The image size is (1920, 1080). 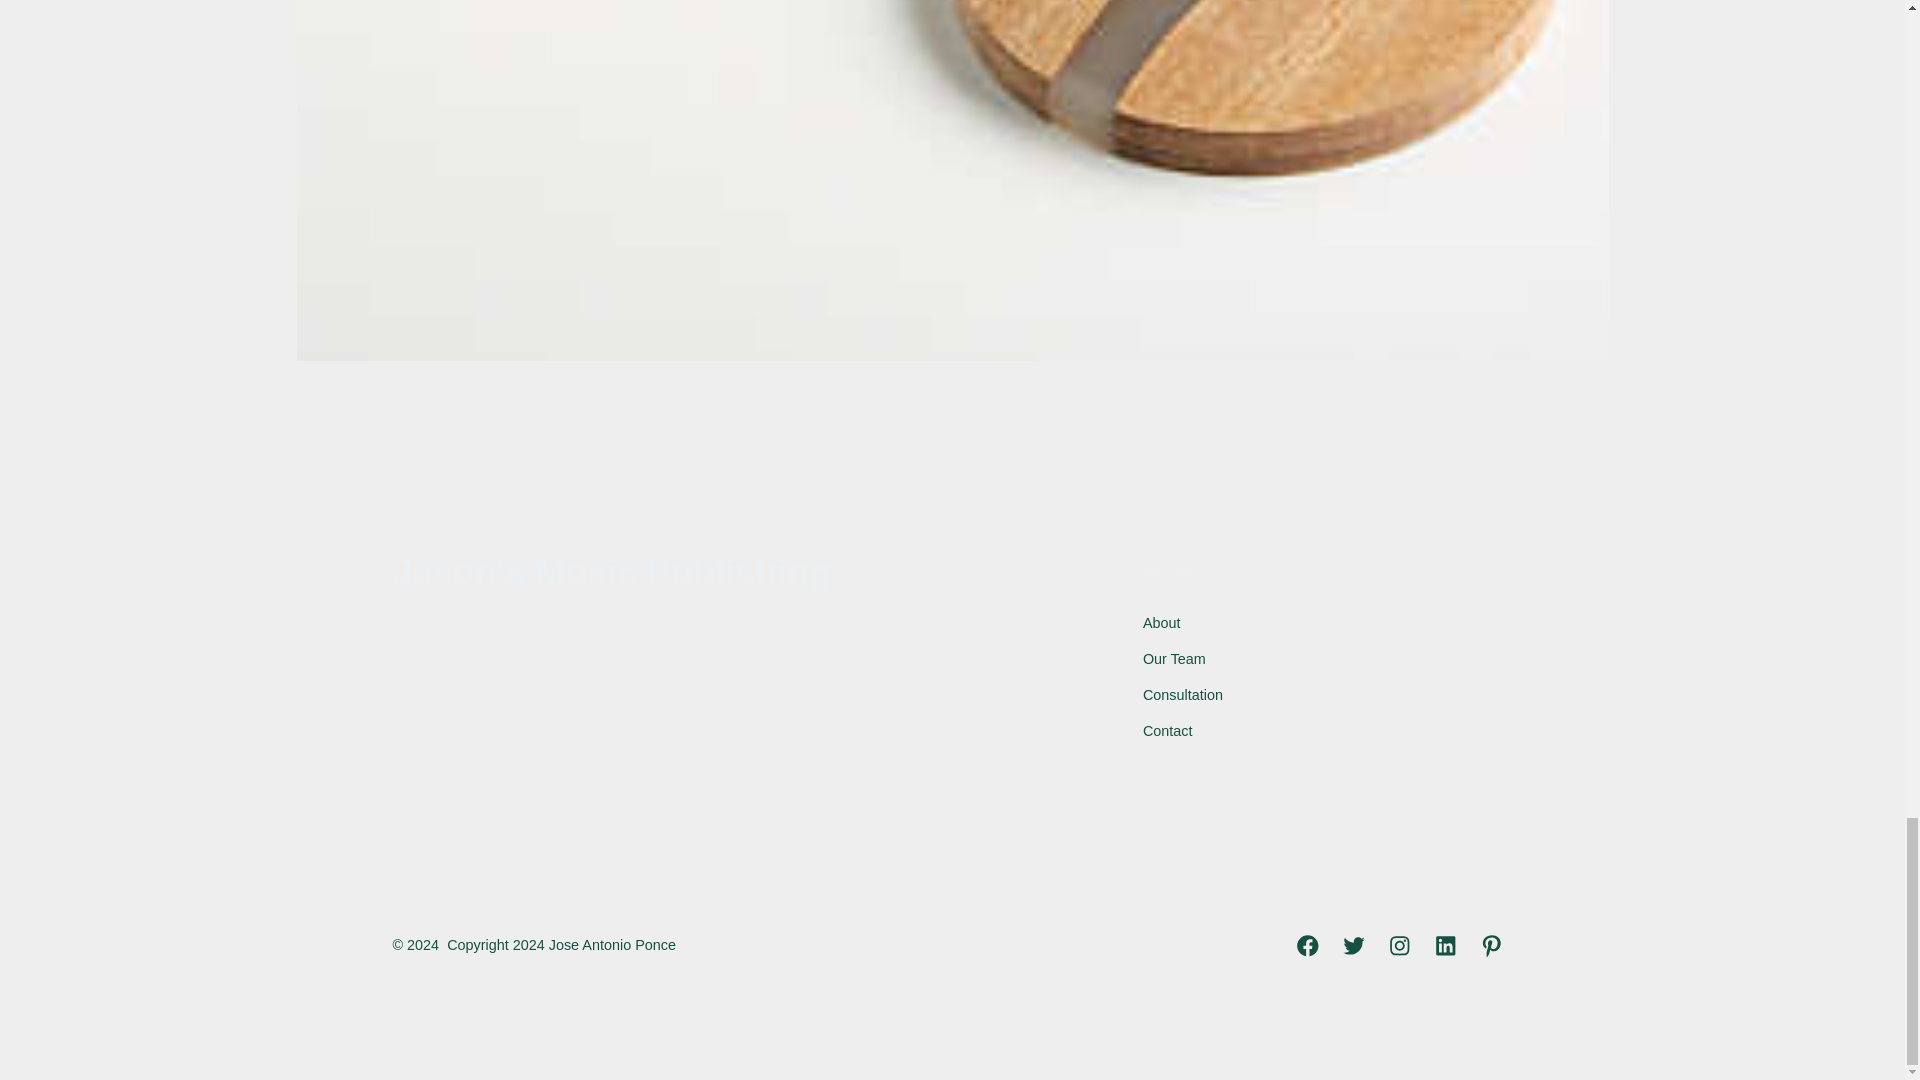 I want to click on Open Instagram in a new tab, so click(x=1399, y=945).